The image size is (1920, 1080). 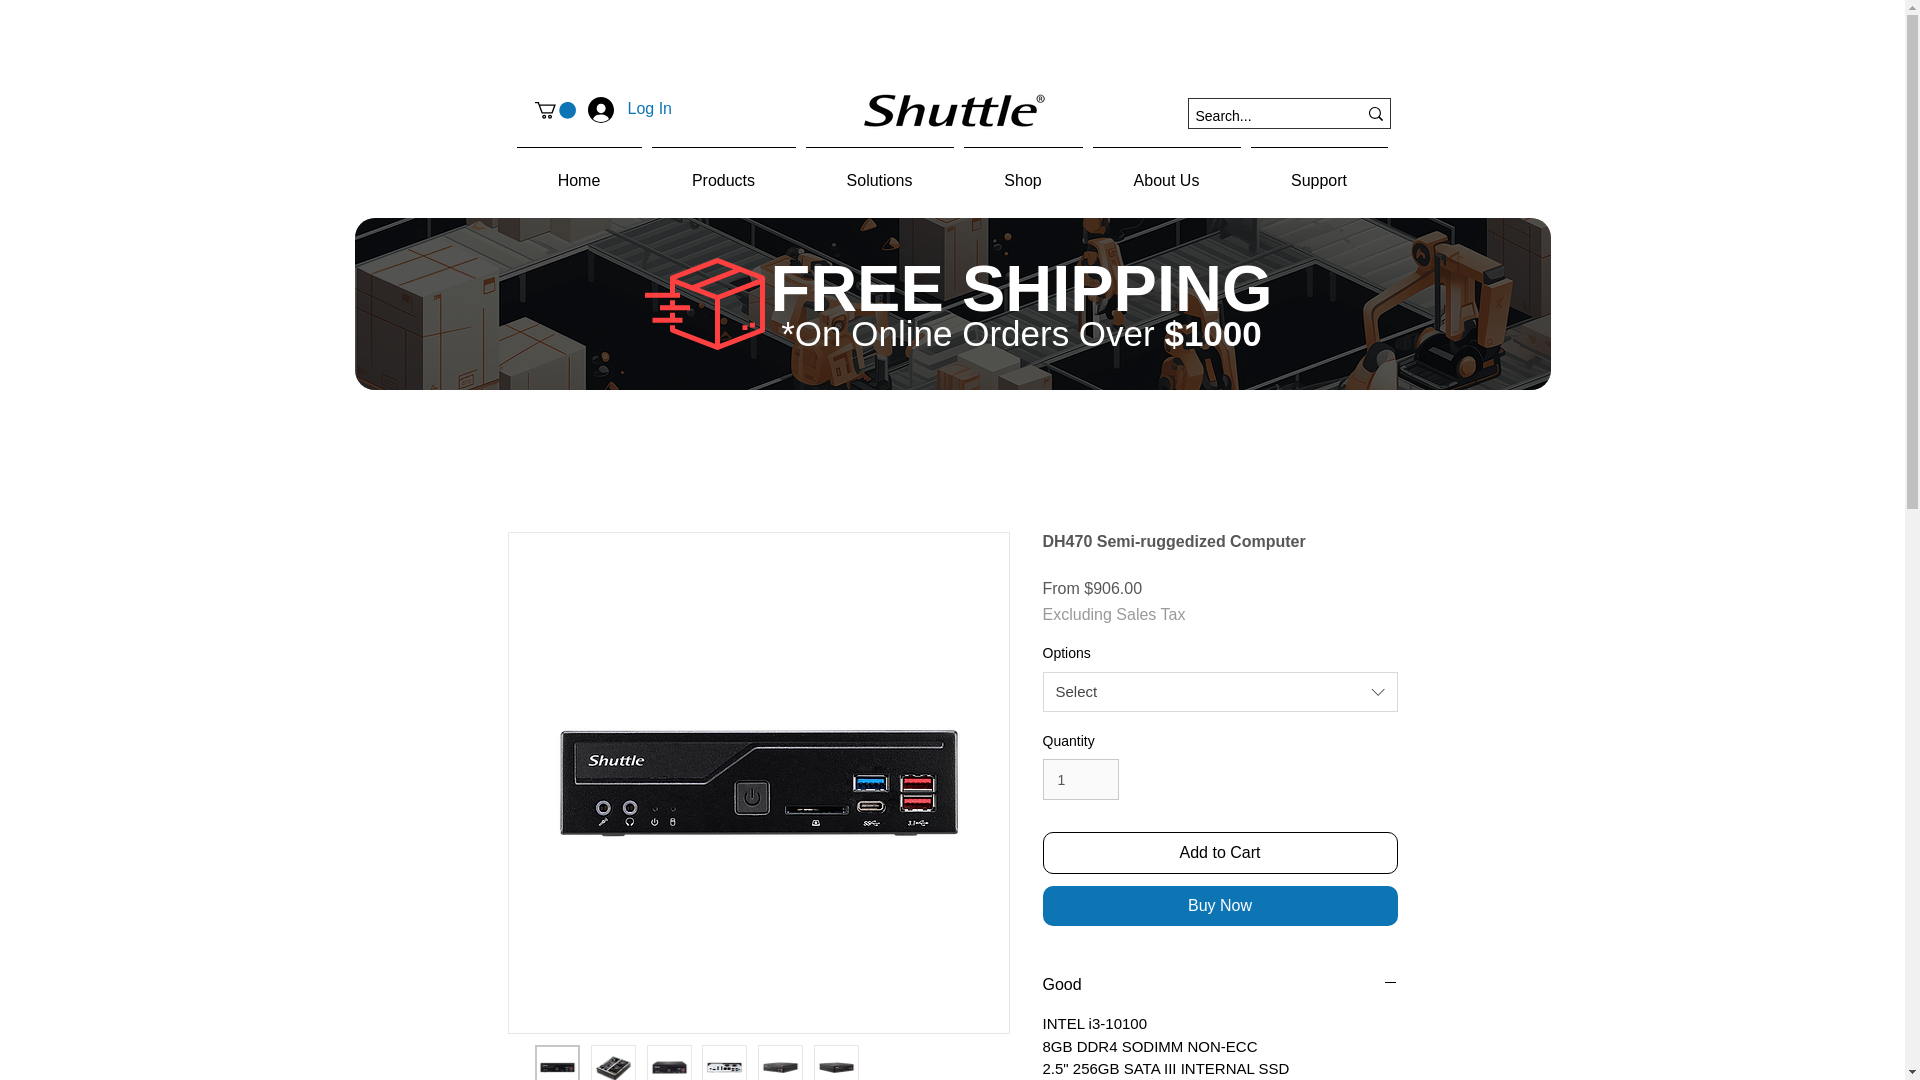 I want to click on About Us, so click(x=1167, y=170).